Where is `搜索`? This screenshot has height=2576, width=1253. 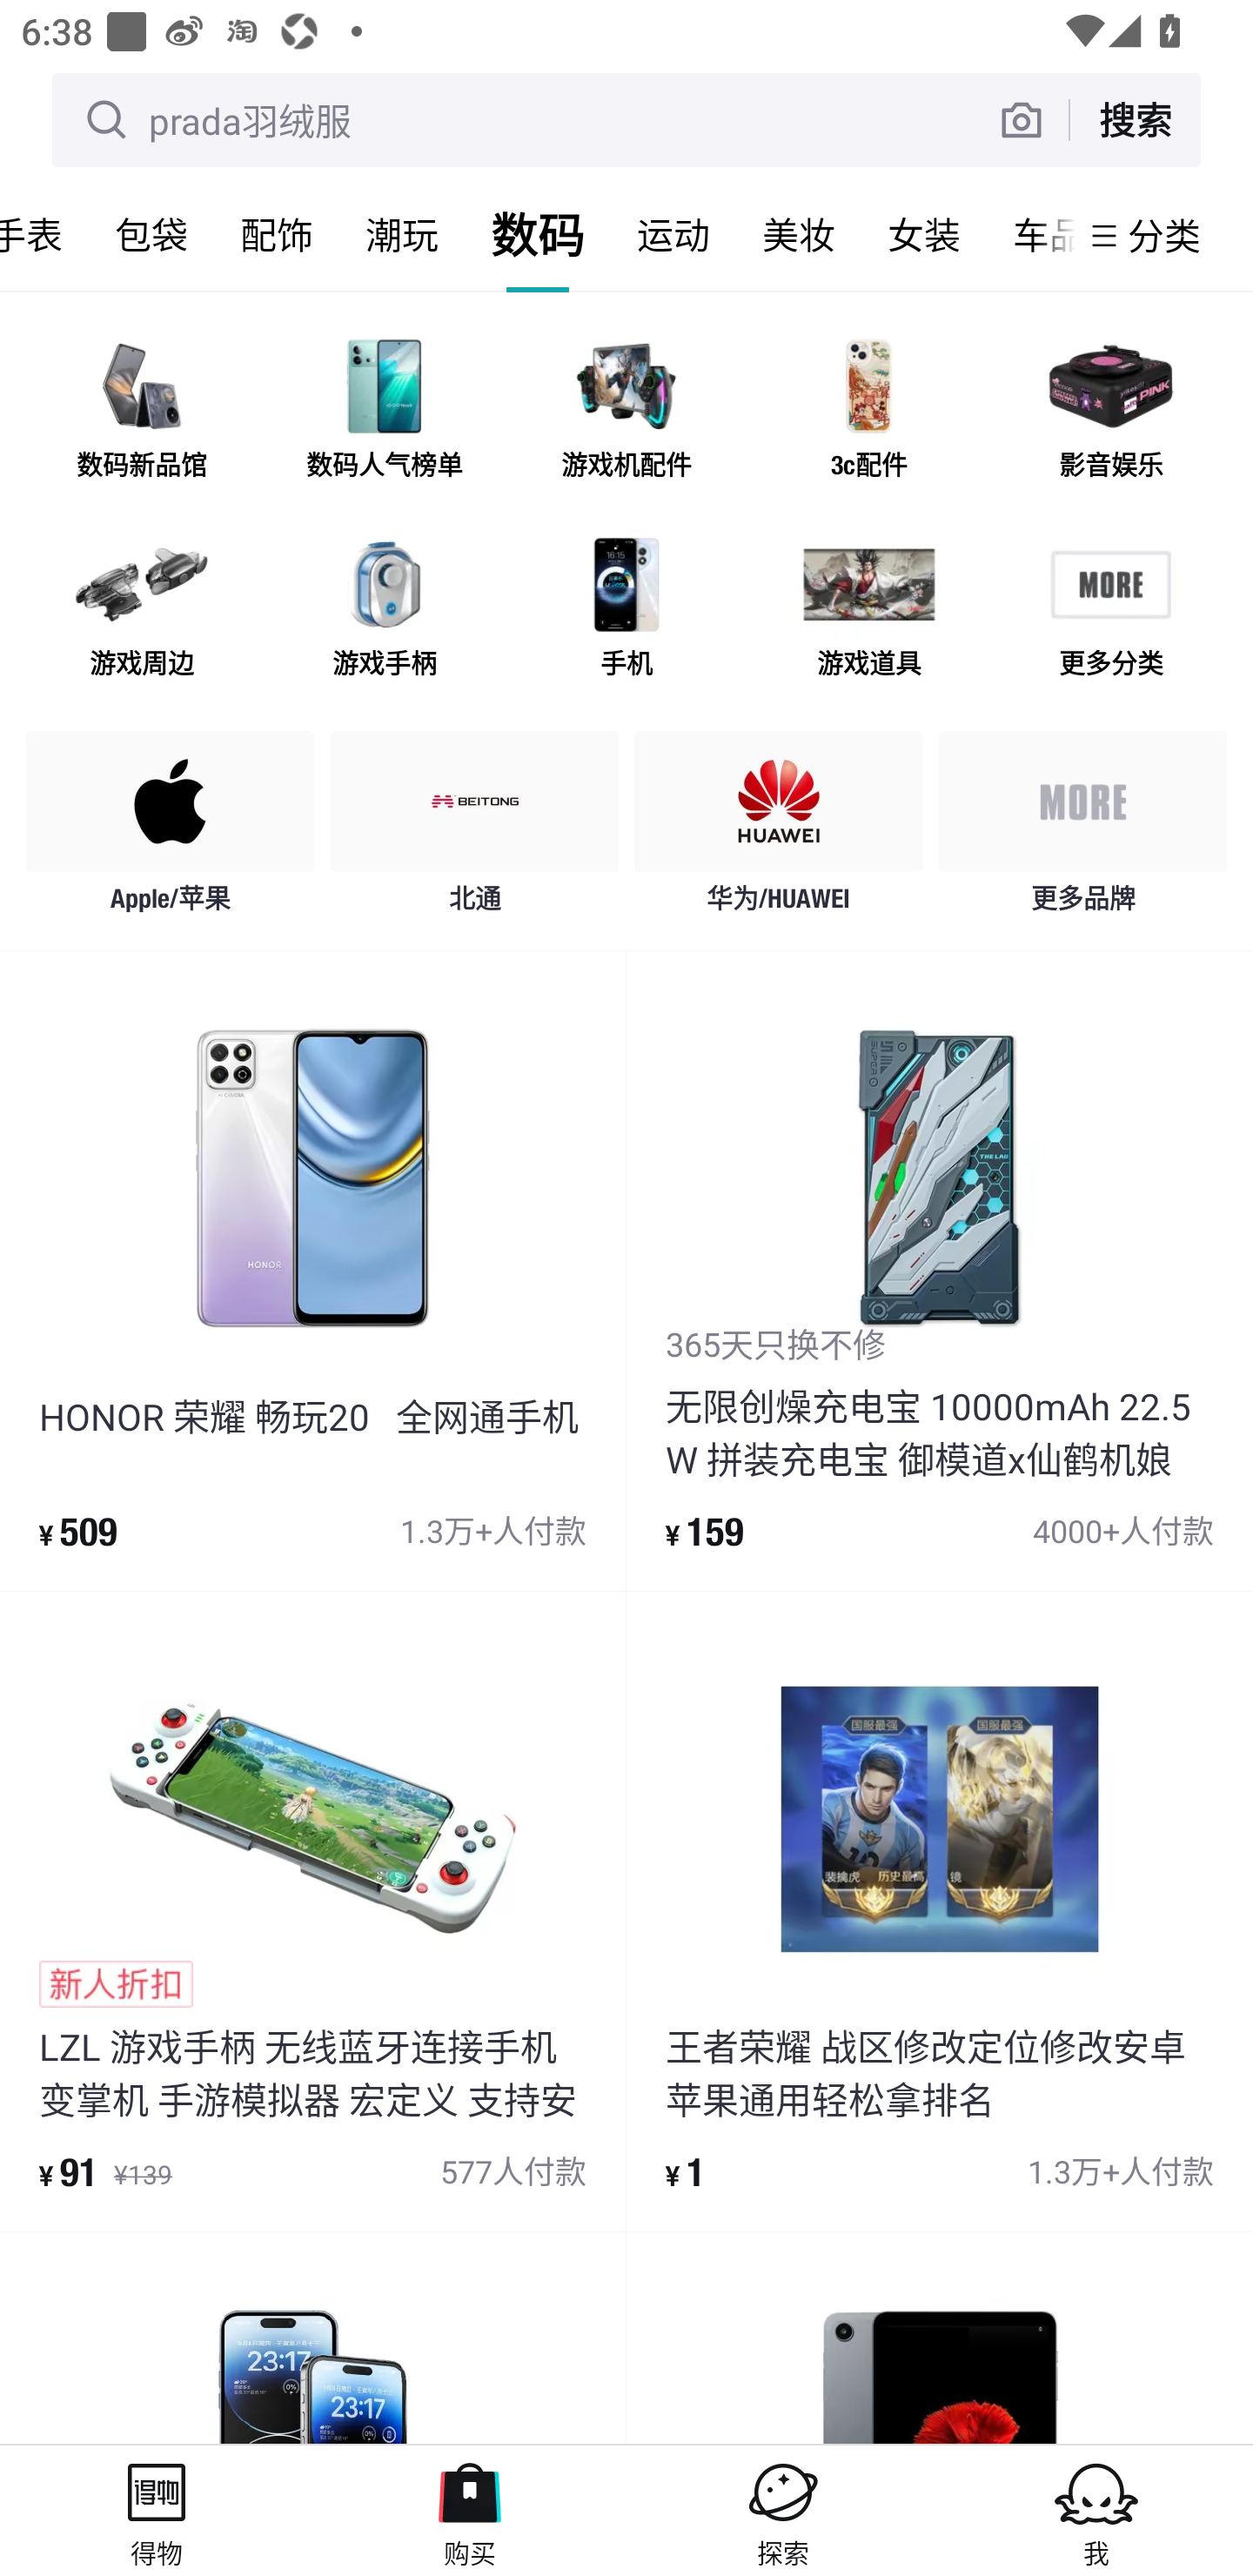
搜索 is located at coordinates (1135, 119).